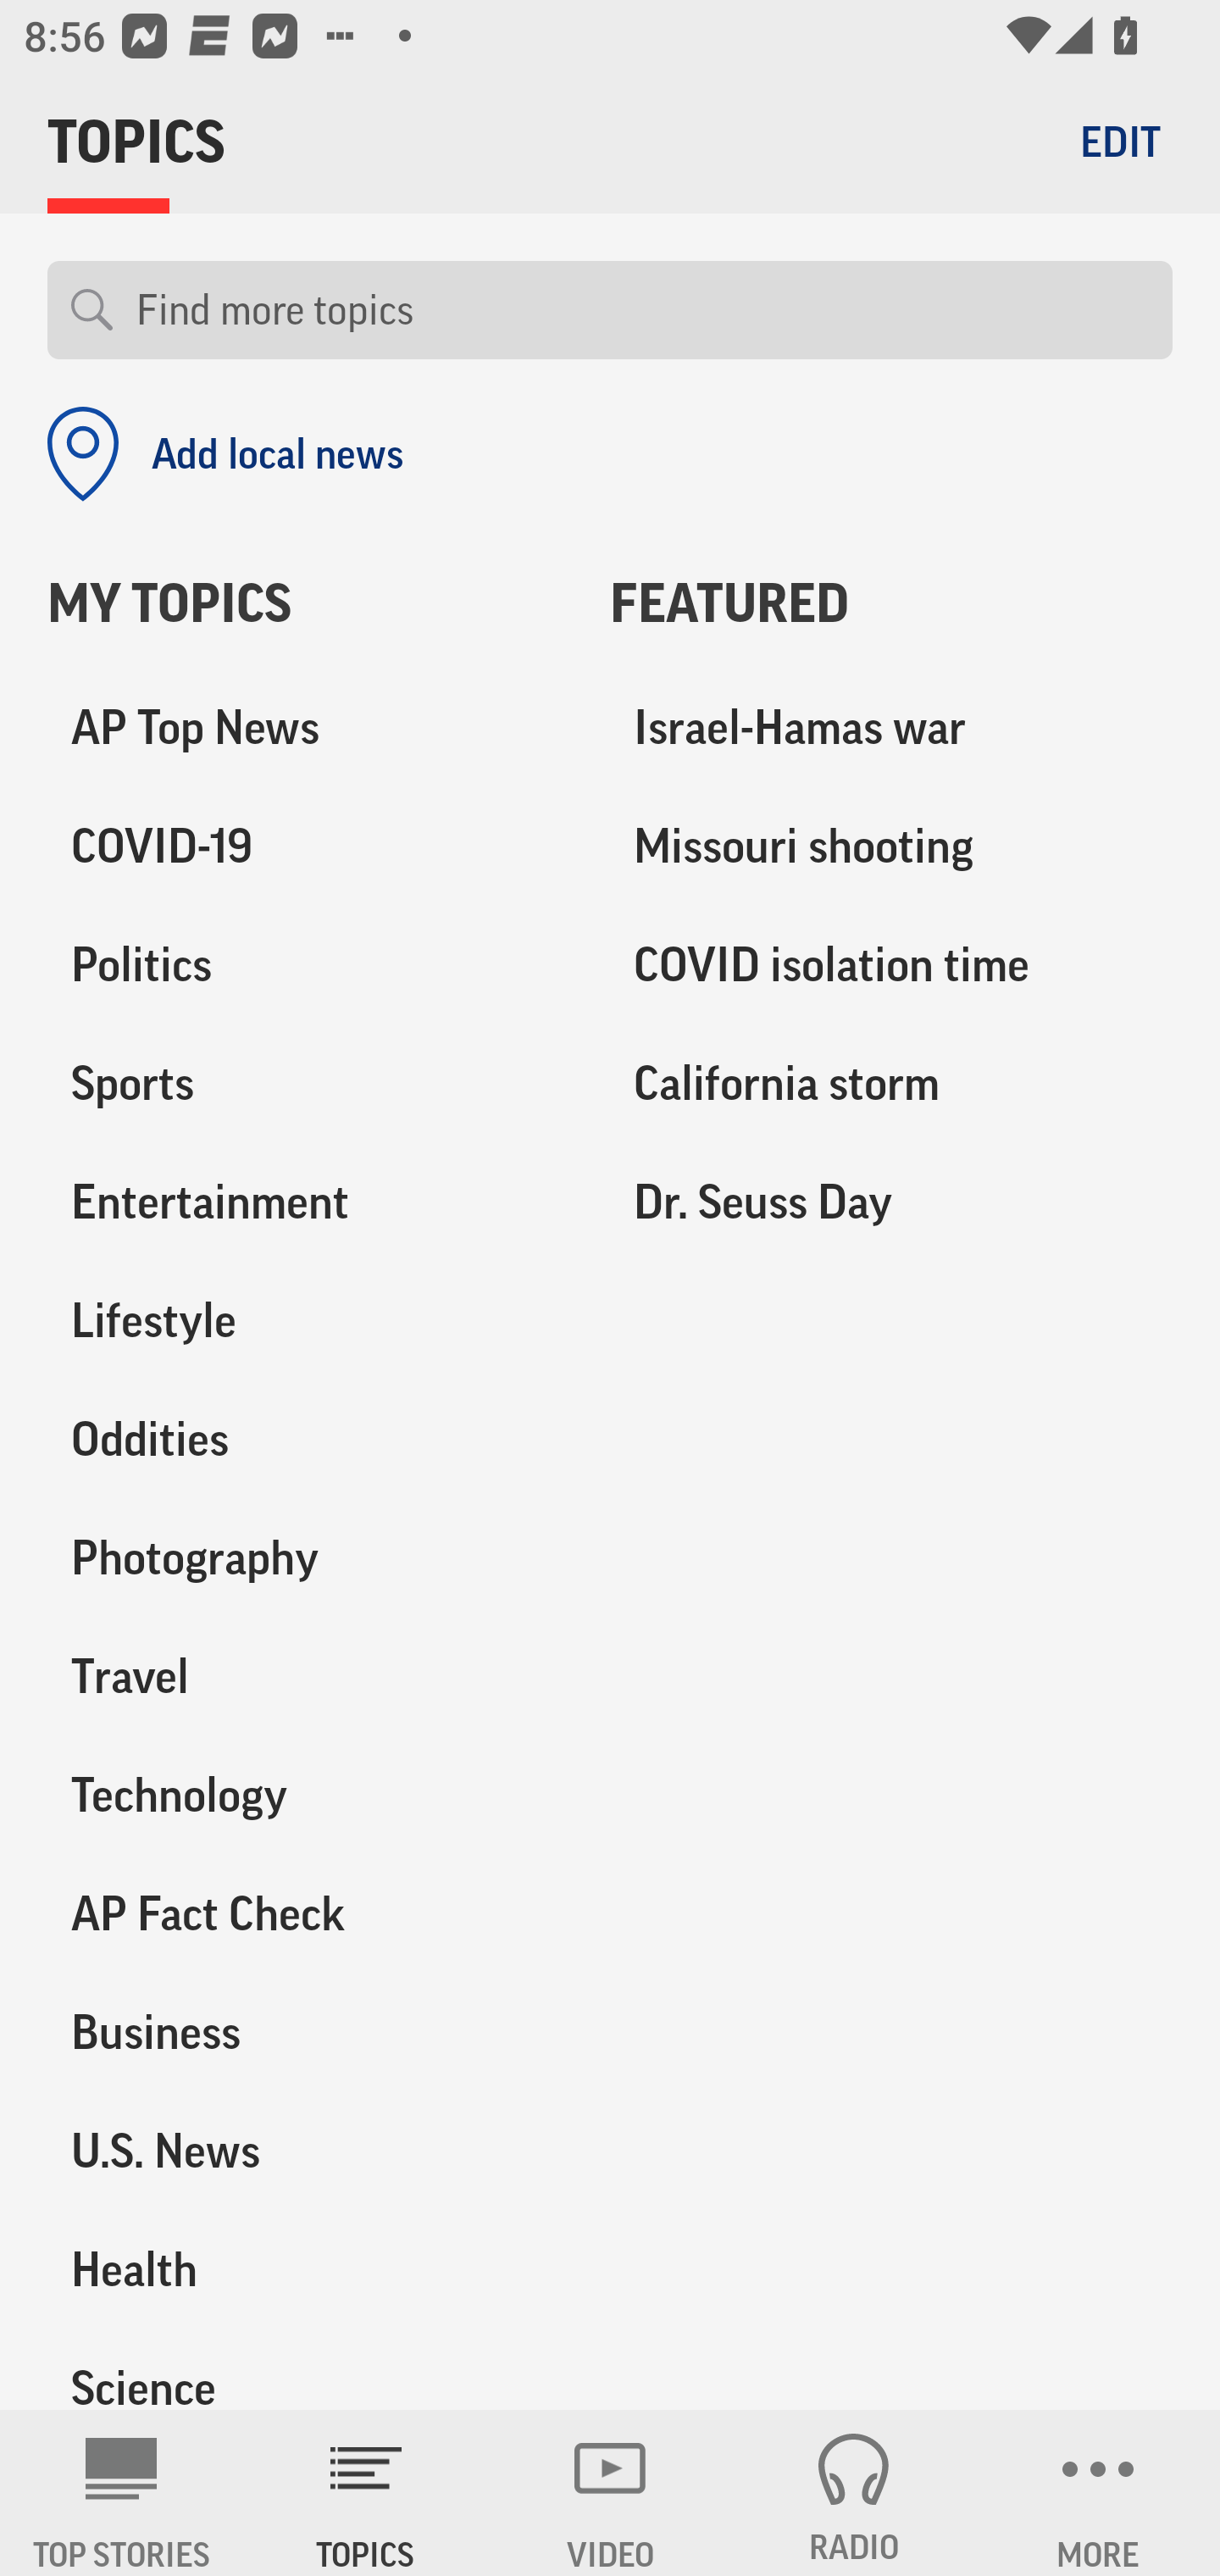 The height and width of the screenshot is (2576, 1220). I want to click on RADIO, so click(854, 2493).